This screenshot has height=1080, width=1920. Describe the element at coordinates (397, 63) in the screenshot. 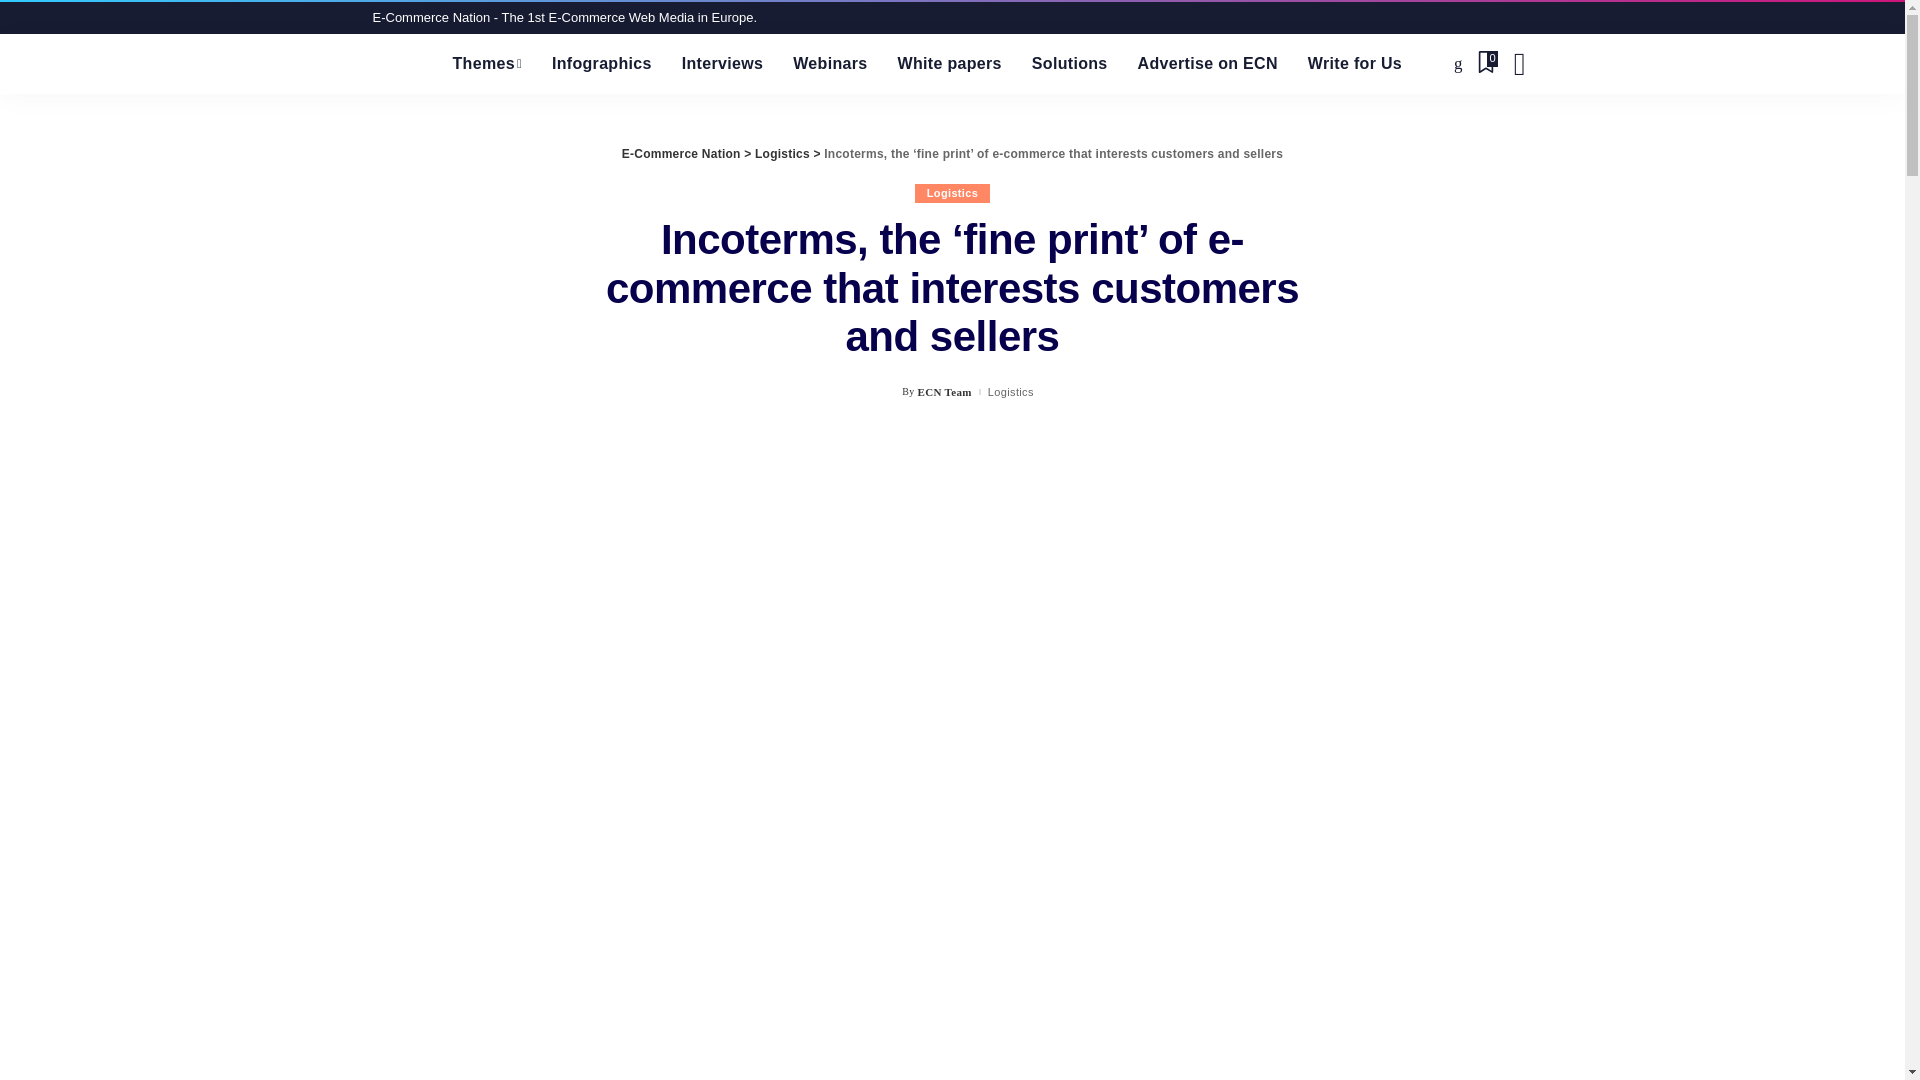

I see `E-Commerce Nation` at that location.